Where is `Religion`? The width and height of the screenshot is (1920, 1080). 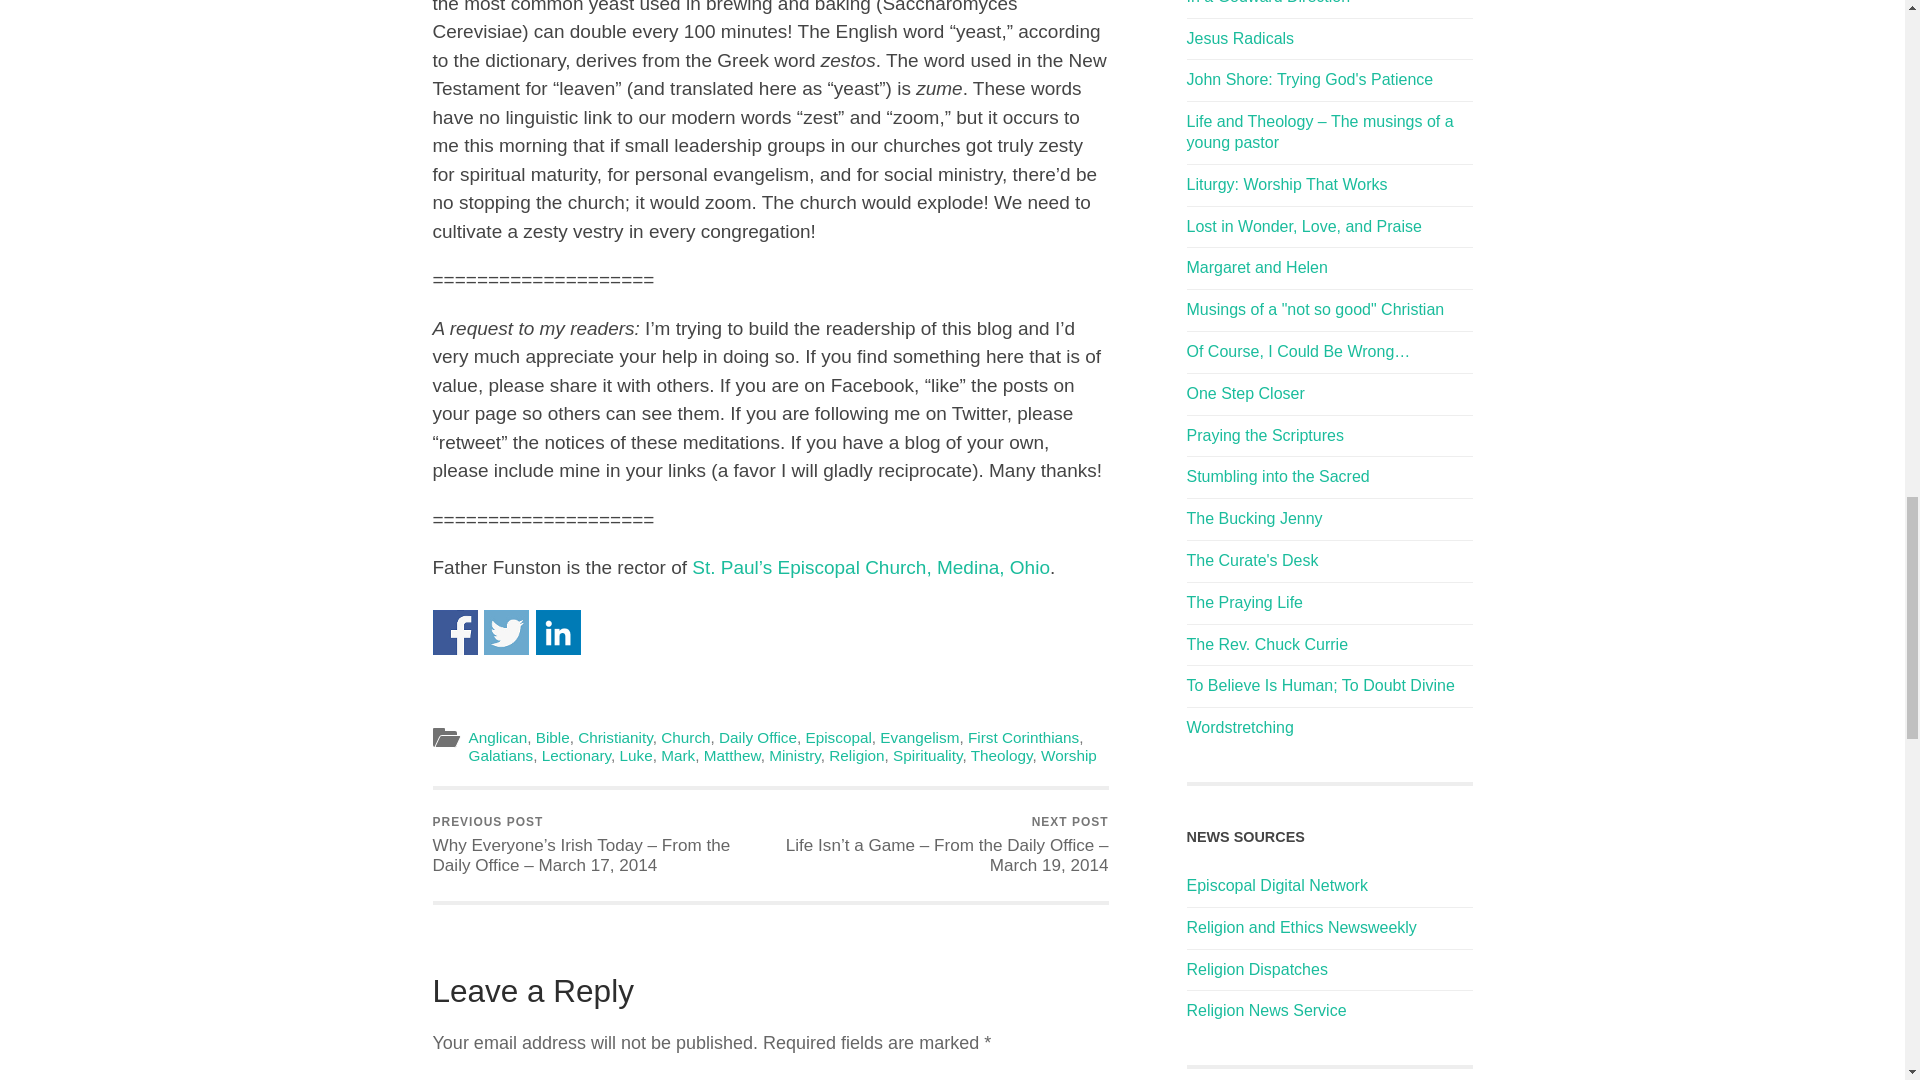
Religion is located at coordinates (856, 755).